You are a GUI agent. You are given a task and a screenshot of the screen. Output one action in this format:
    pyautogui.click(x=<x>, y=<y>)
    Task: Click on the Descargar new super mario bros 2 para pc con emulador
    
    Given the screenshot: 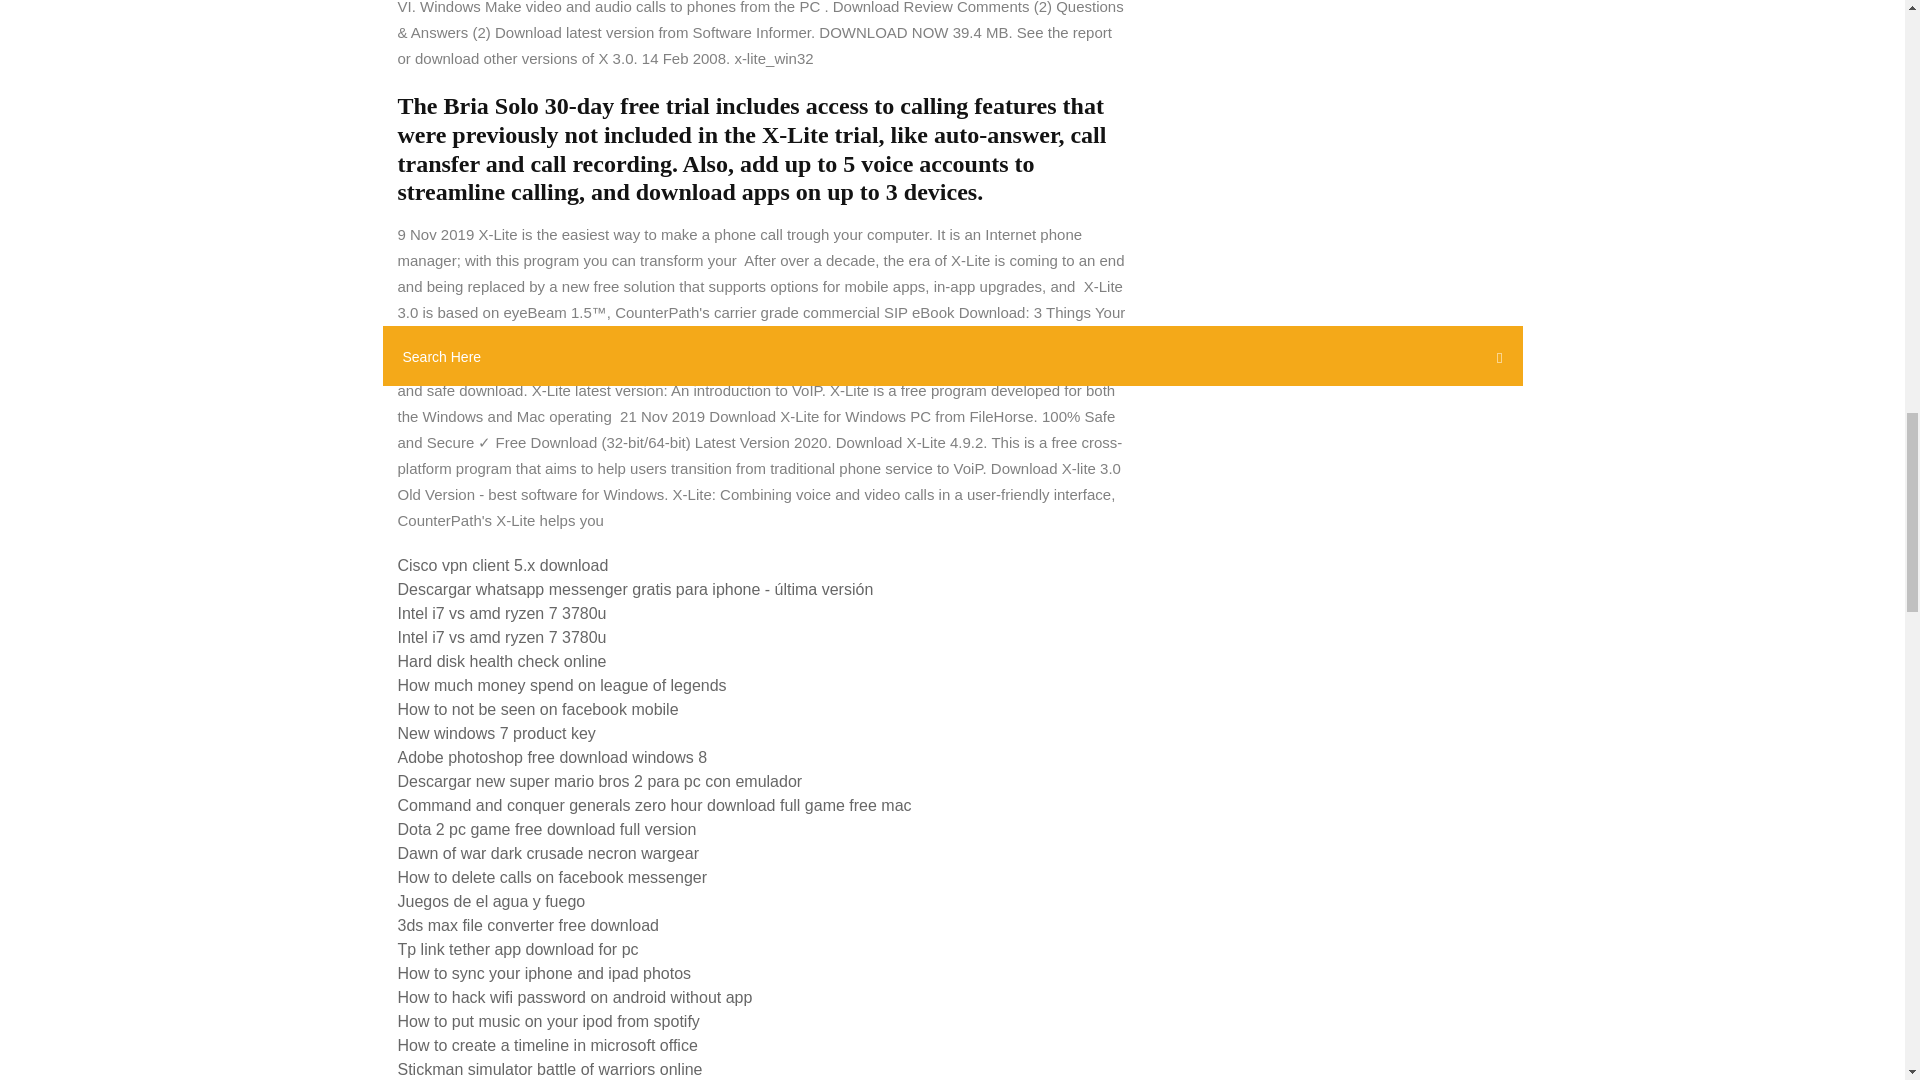 What is the action you would take?
    pyautogui.click(x=600, y=781)
    